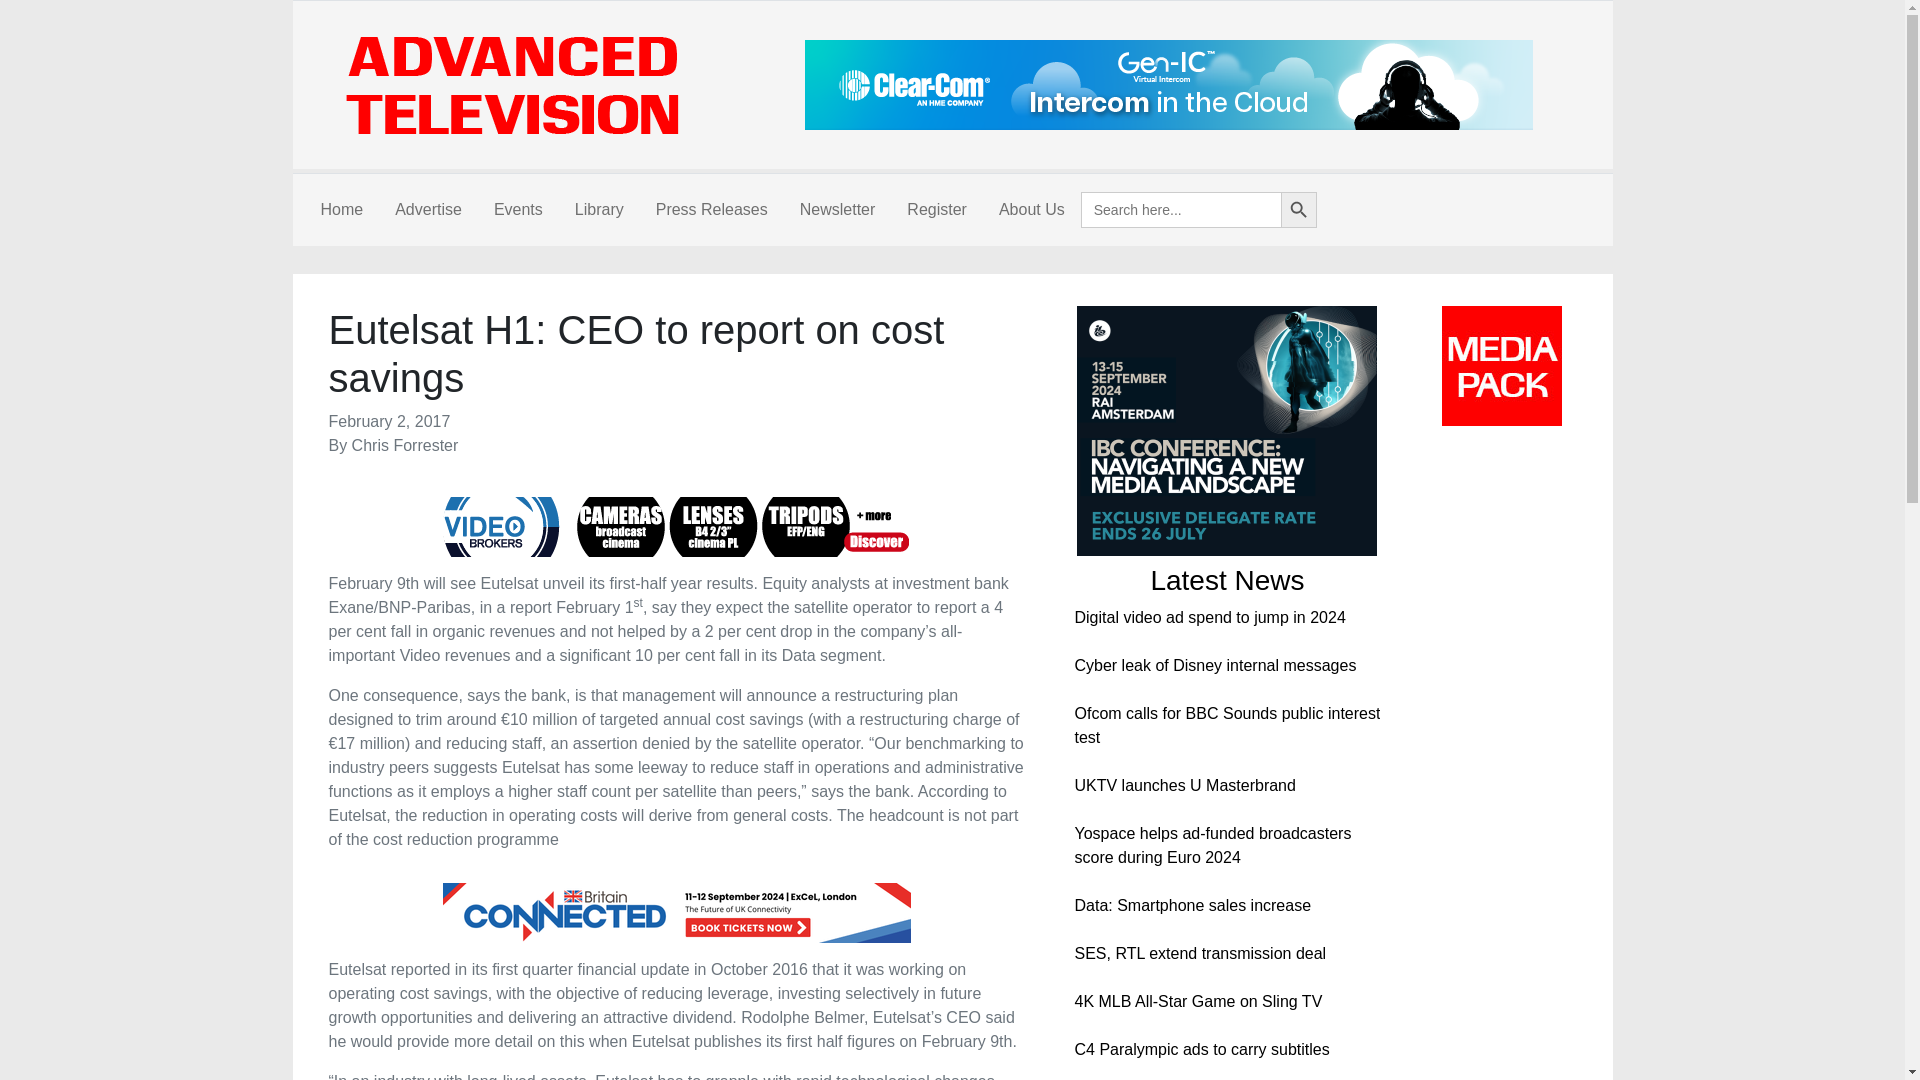  What do you see at coordinates (340, 210) in the screenshot?
I see `Home` at bounding box center [340, 210].